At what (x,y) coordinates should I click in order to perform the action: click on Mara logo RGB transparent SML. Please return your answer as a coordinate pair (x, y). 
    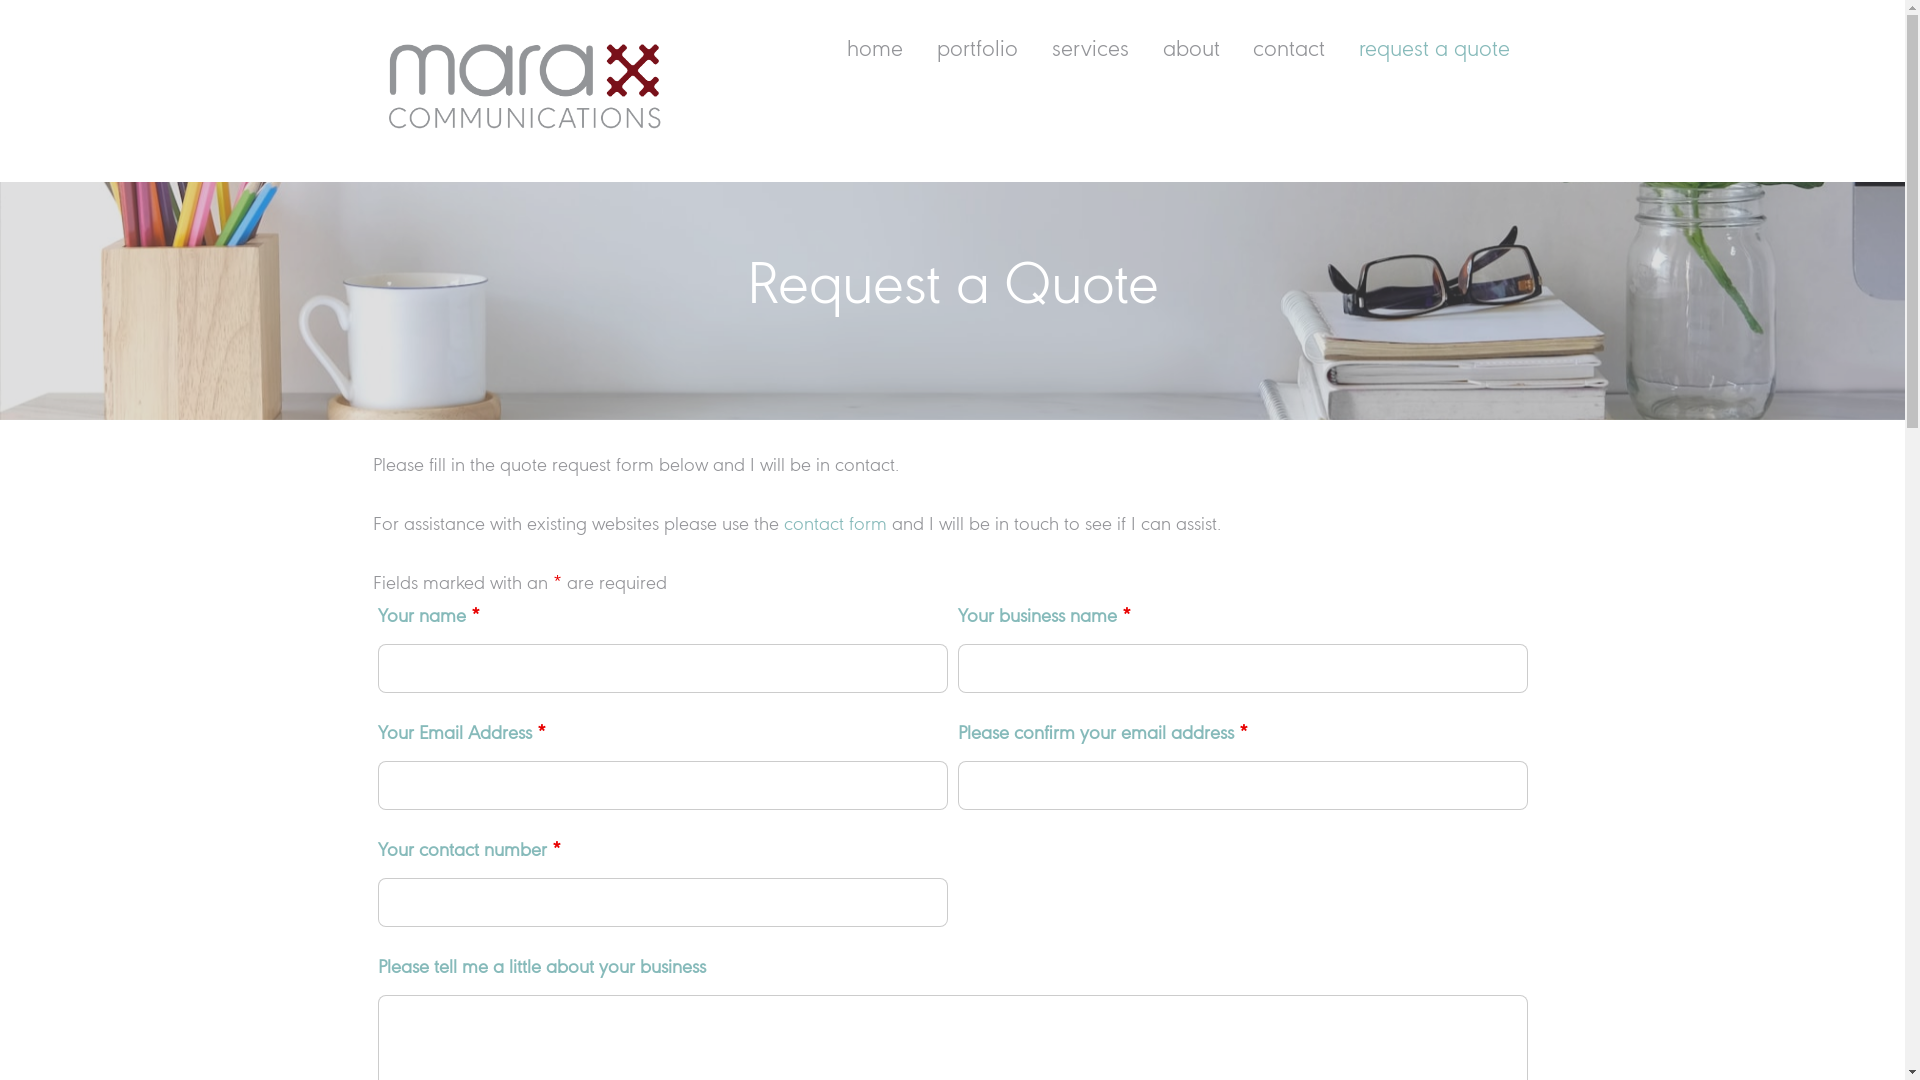
    Looking at the image, I should click on (522, 84).